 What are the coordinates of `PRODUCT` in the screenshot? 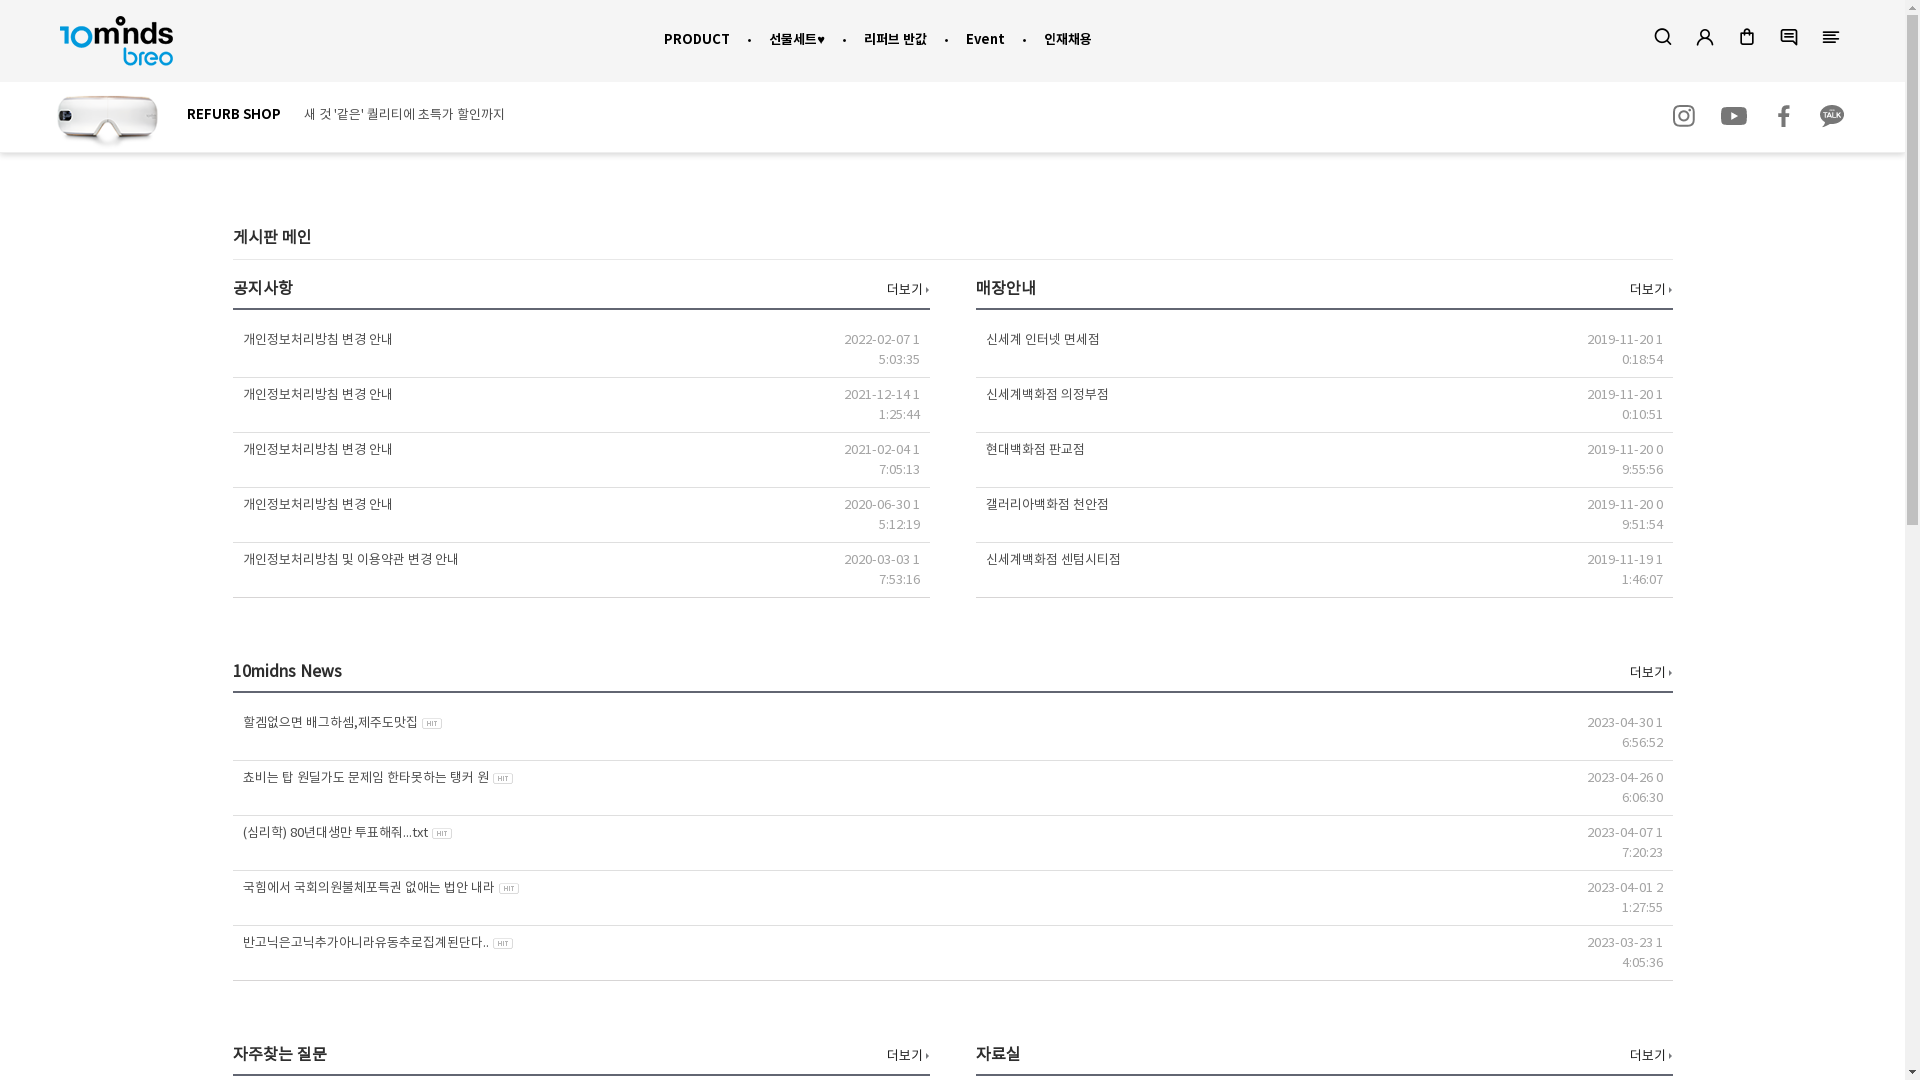 It's located at (697, 40).